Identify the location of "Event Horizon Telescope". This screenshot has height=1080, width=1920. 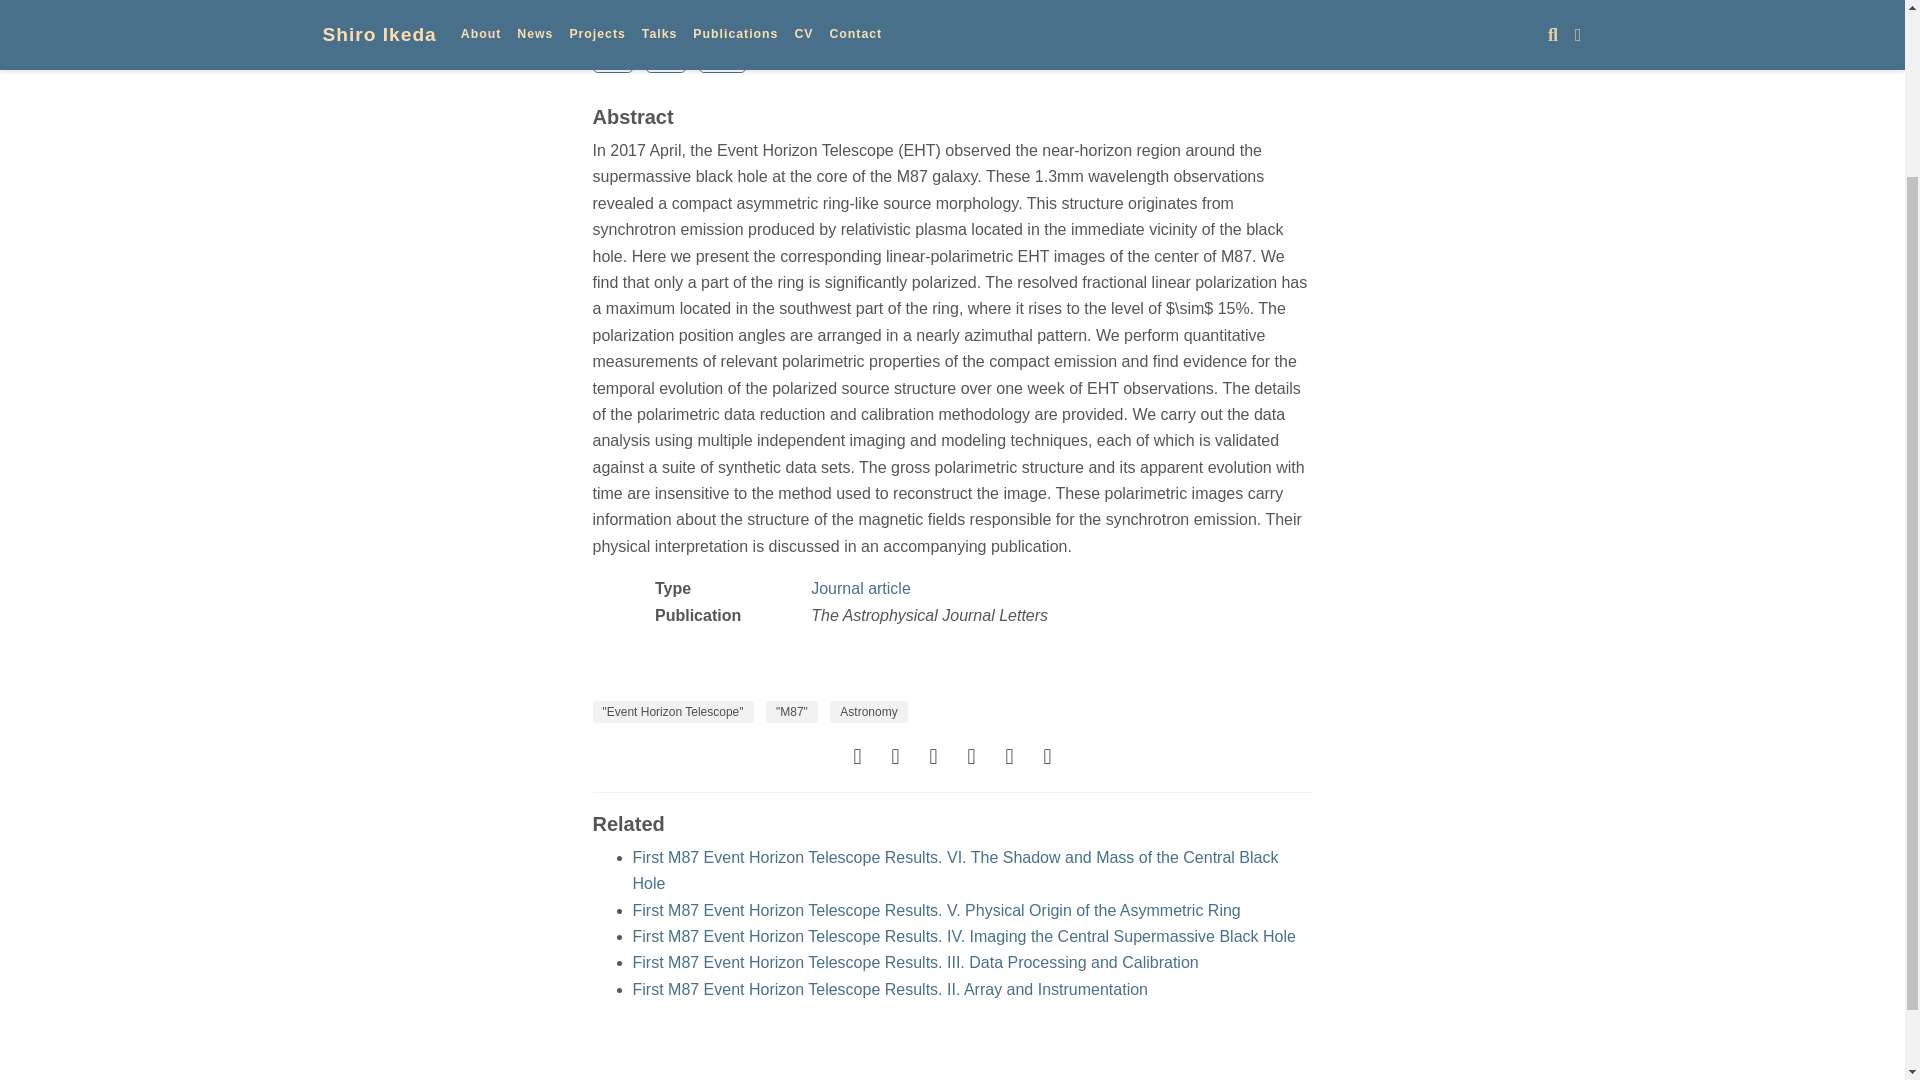
(672, 711).